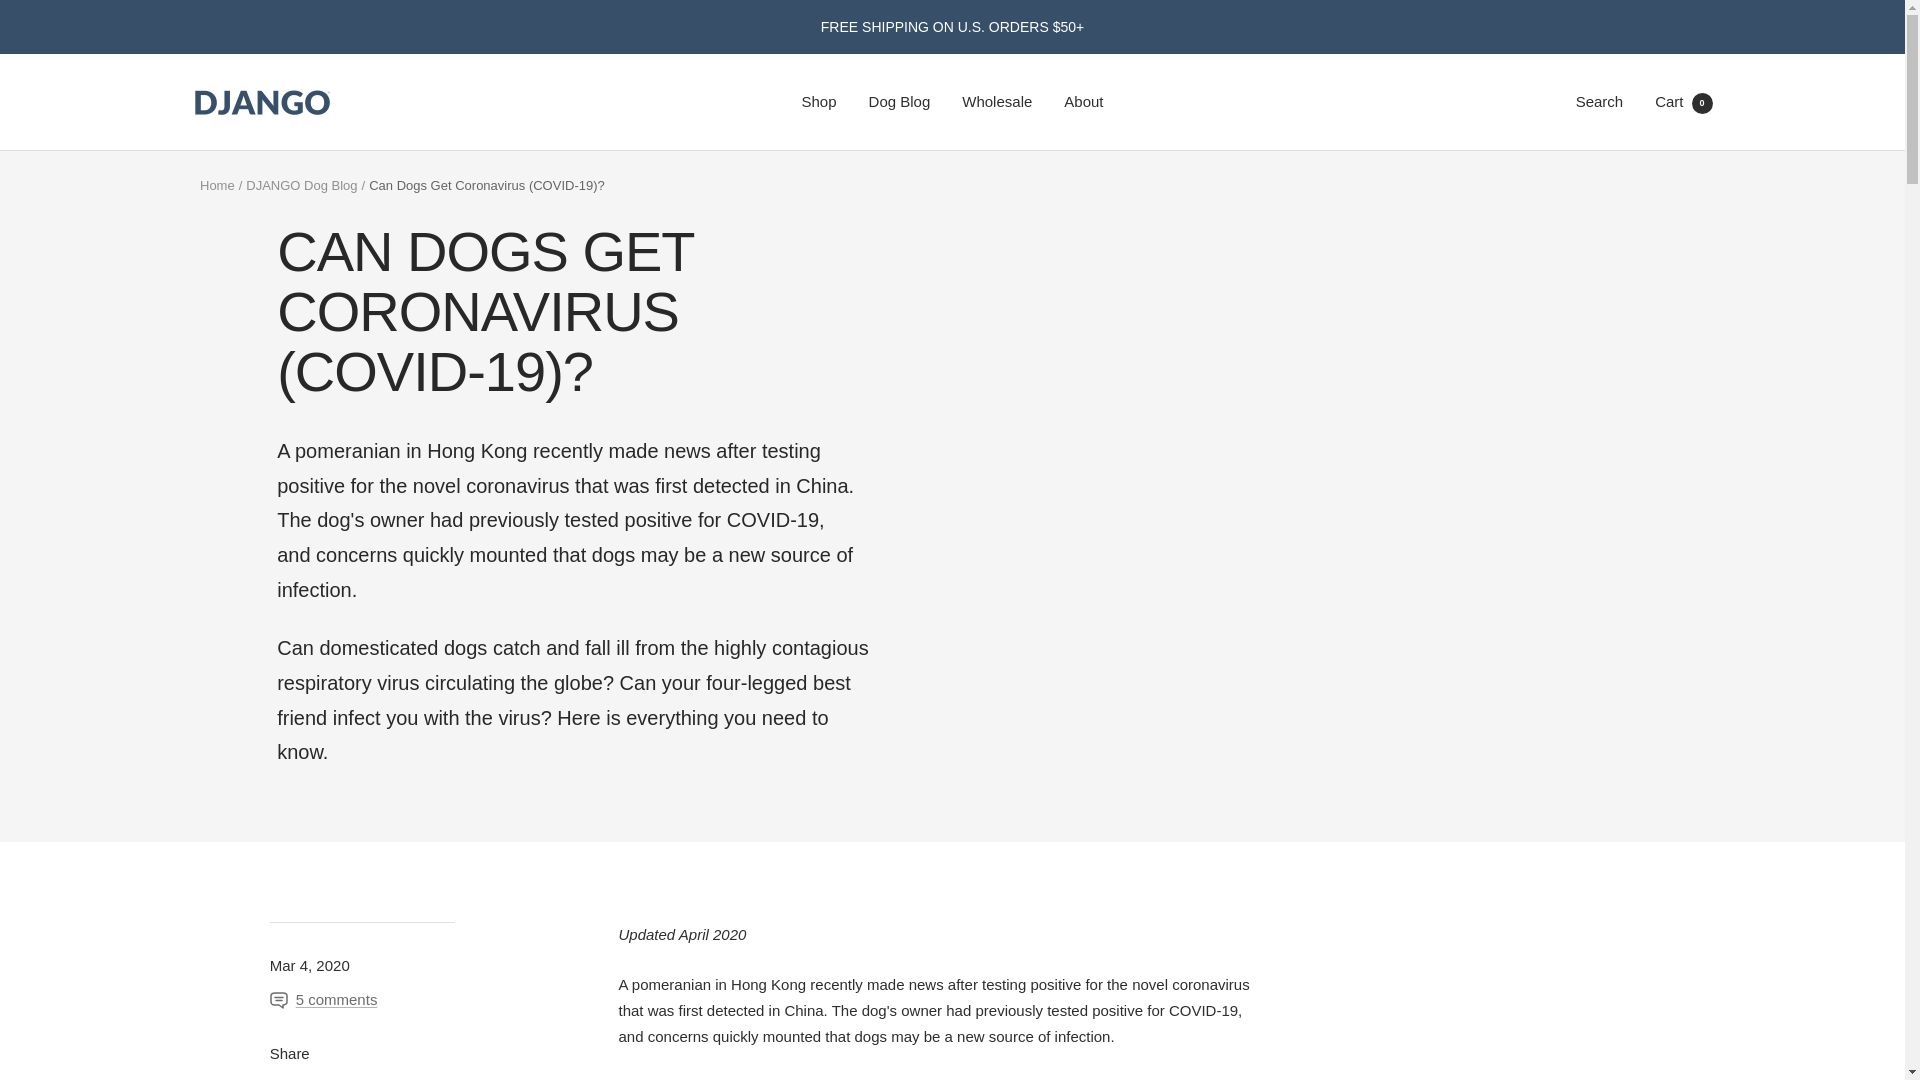  Describe the element at coordinates (262, 102) in the screenshot. I see `DJANGO` at that location.